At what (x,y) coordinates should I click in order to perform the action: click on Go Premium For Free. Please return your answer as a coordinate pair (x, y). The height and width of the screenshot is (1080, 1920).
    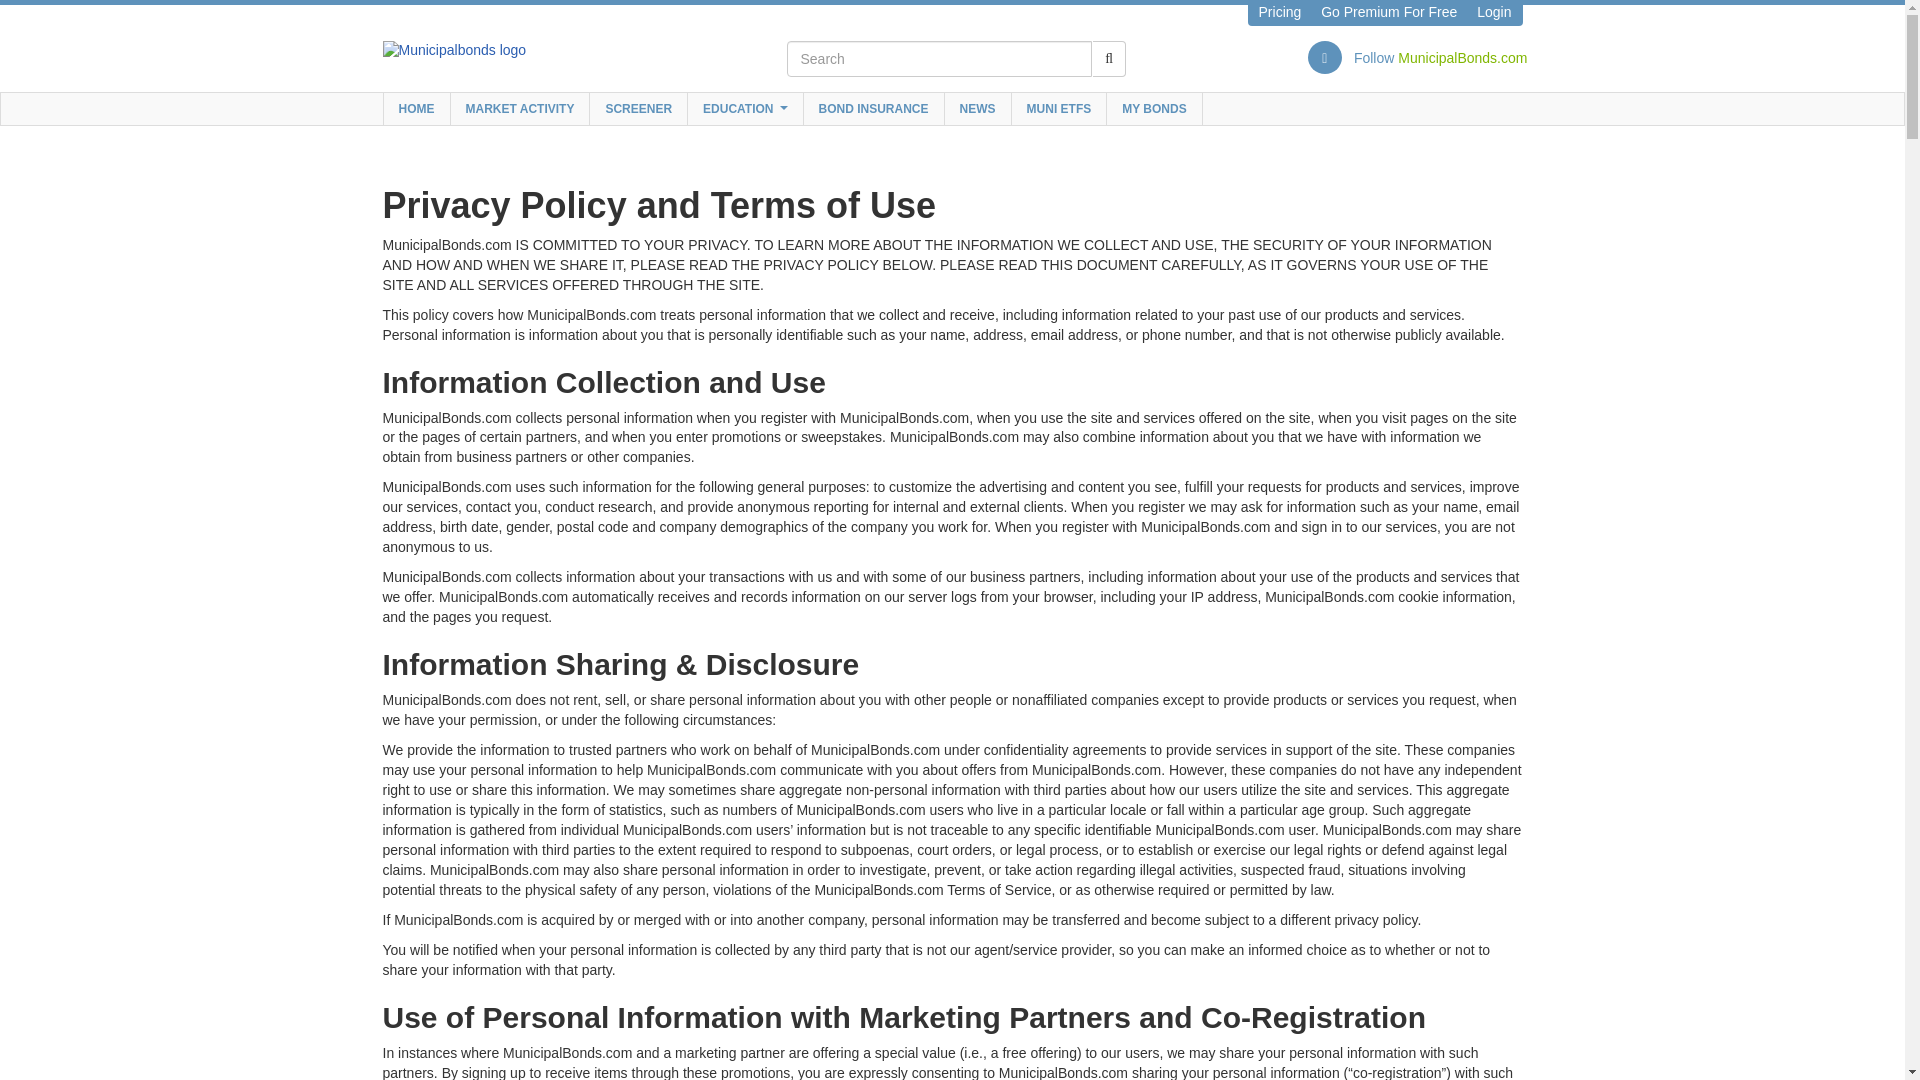
    Looking at the image, I should click on (1388, 12).